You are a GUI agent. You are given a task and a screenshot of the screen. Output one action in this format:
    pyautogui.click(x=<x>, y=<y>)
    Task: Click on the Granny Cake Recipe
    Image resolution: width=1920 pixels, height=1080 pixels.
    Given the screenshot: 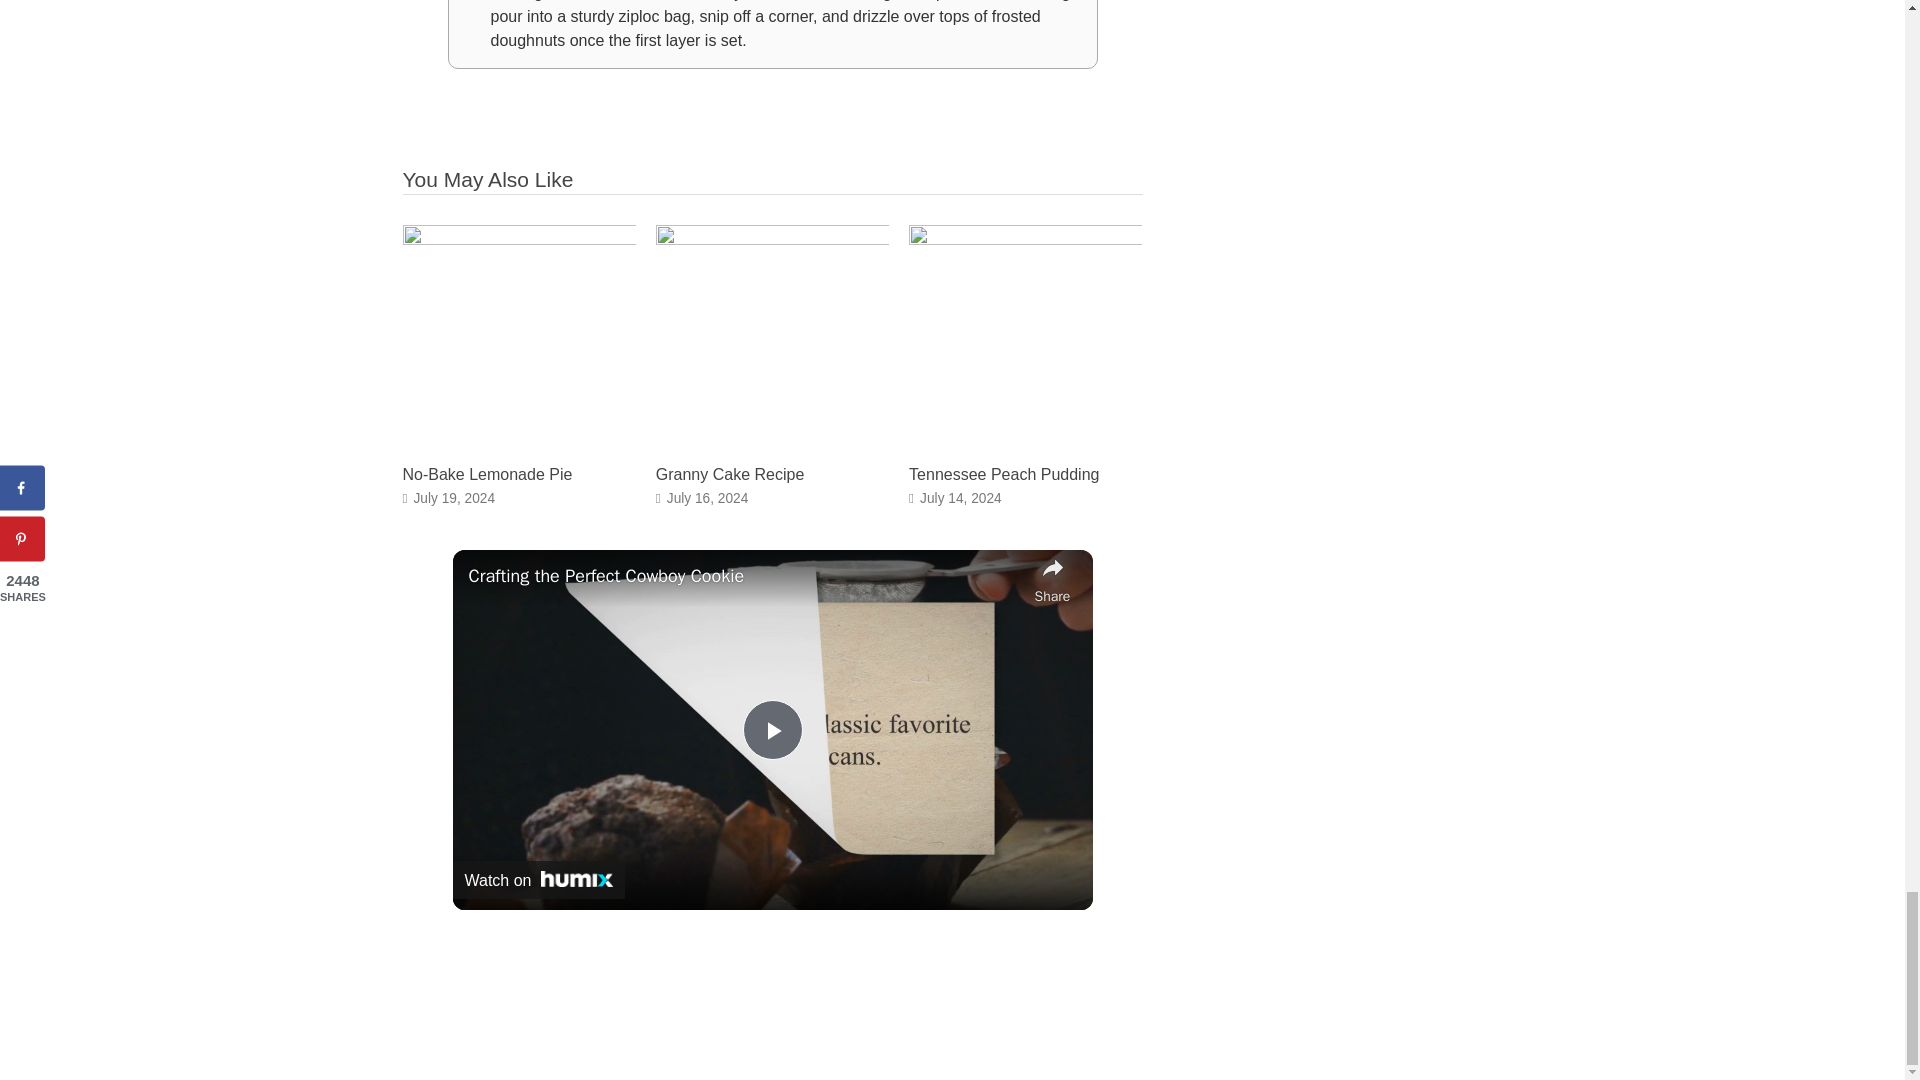 What is the action you would take?
    pyautogui.click(x=772, y=240)
    